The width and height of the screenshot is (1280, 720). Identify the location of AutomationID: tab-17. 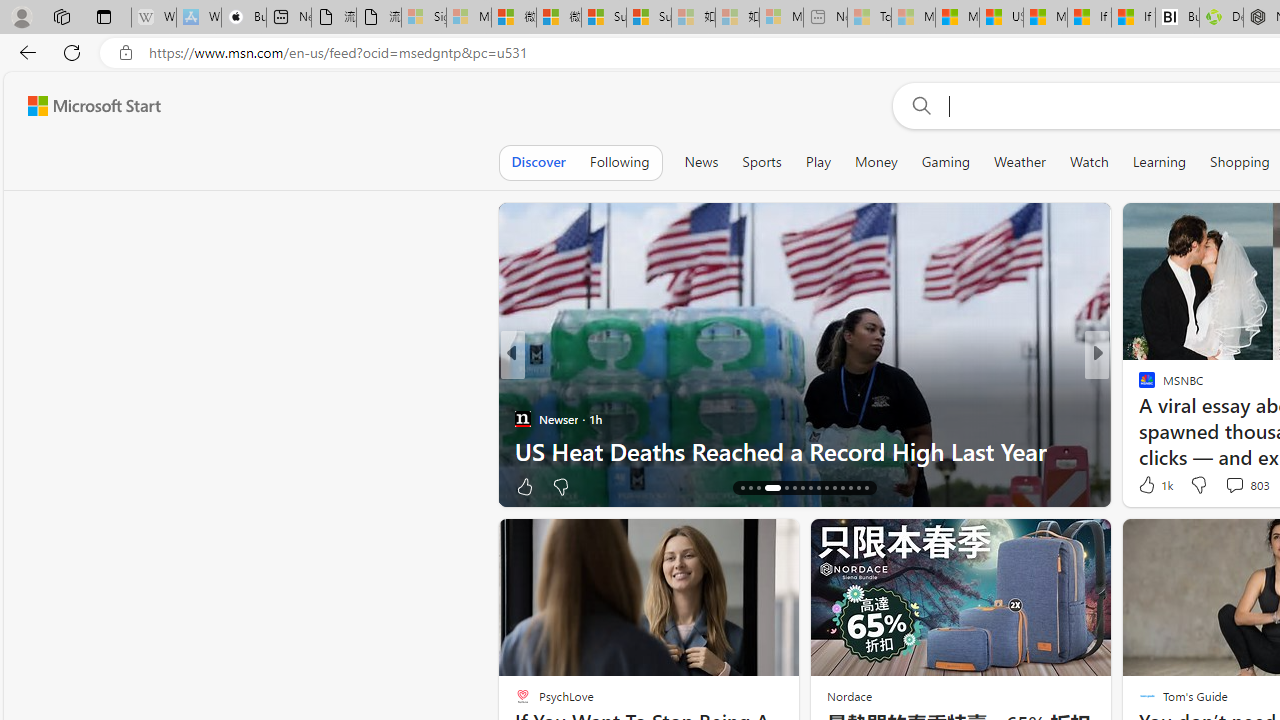
(750, 488).